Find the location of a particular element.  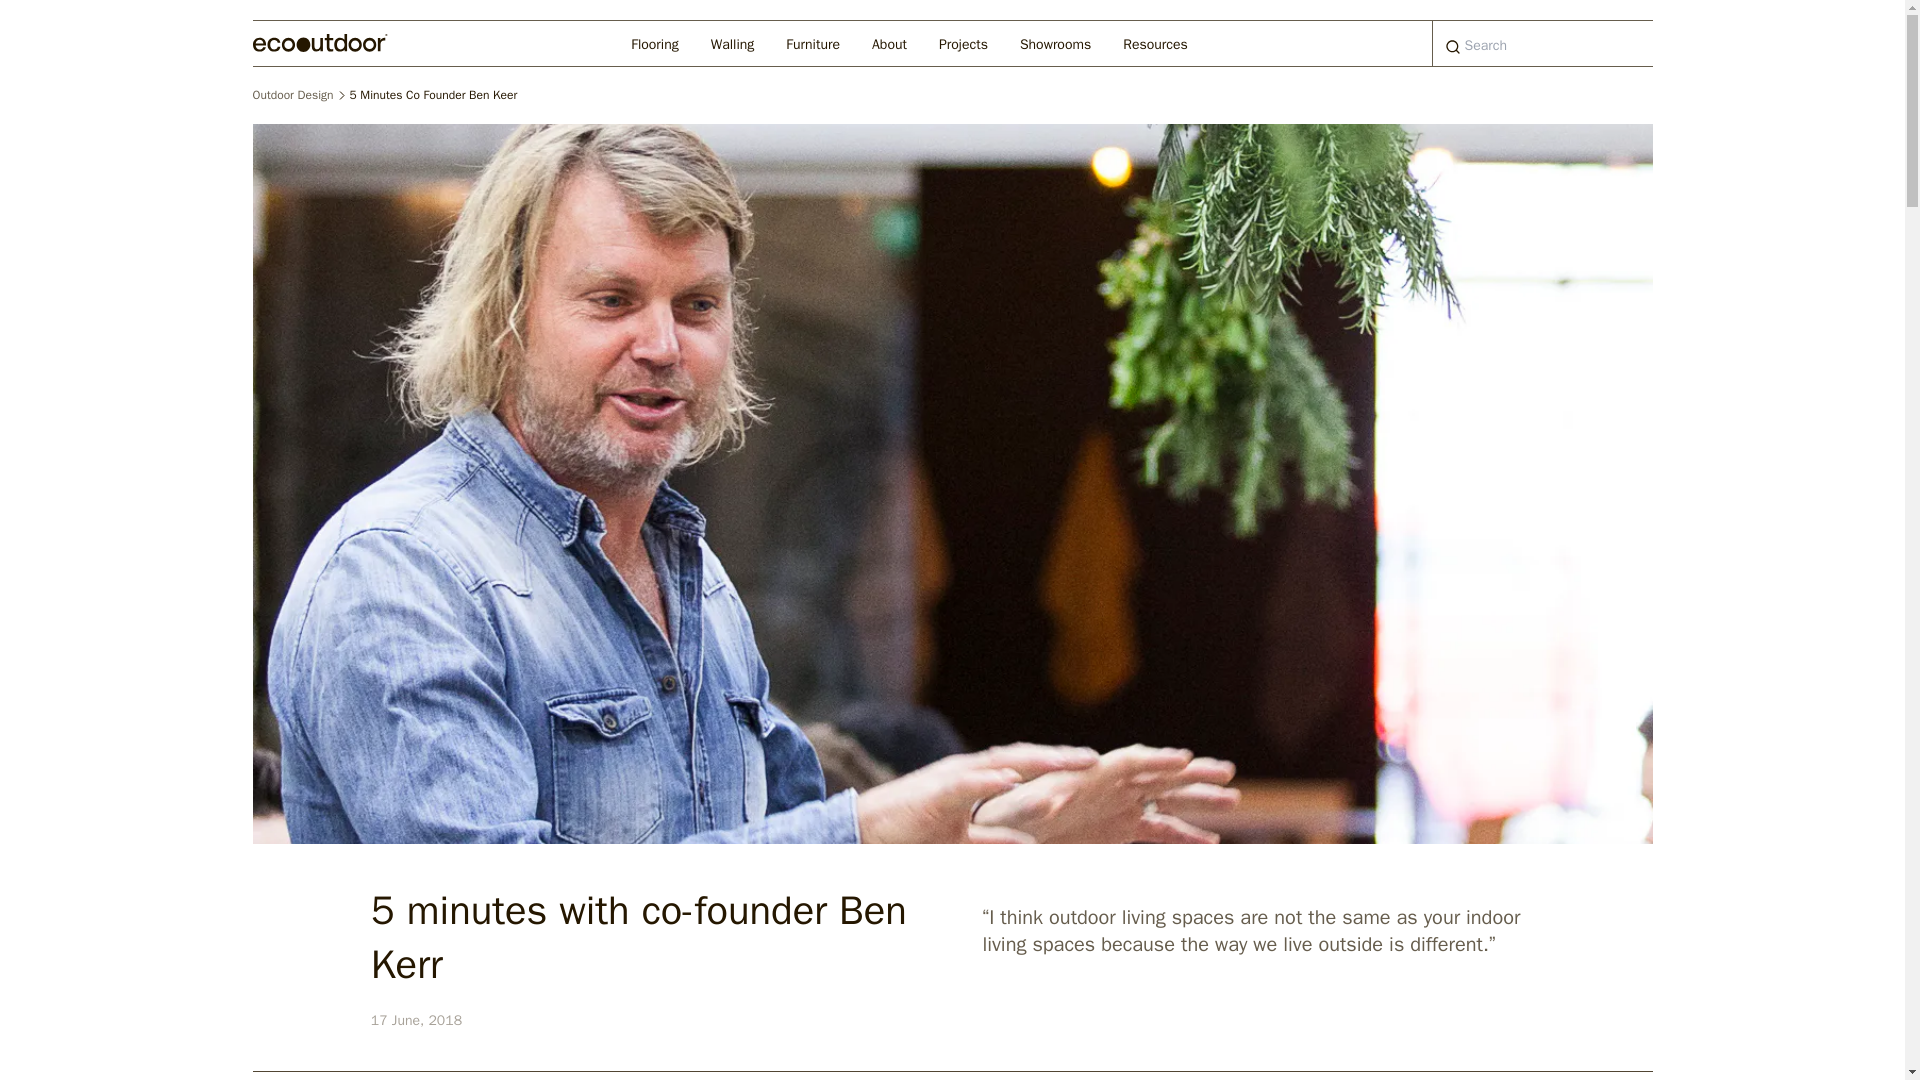

Flooring is located at coordinates (654, 42).